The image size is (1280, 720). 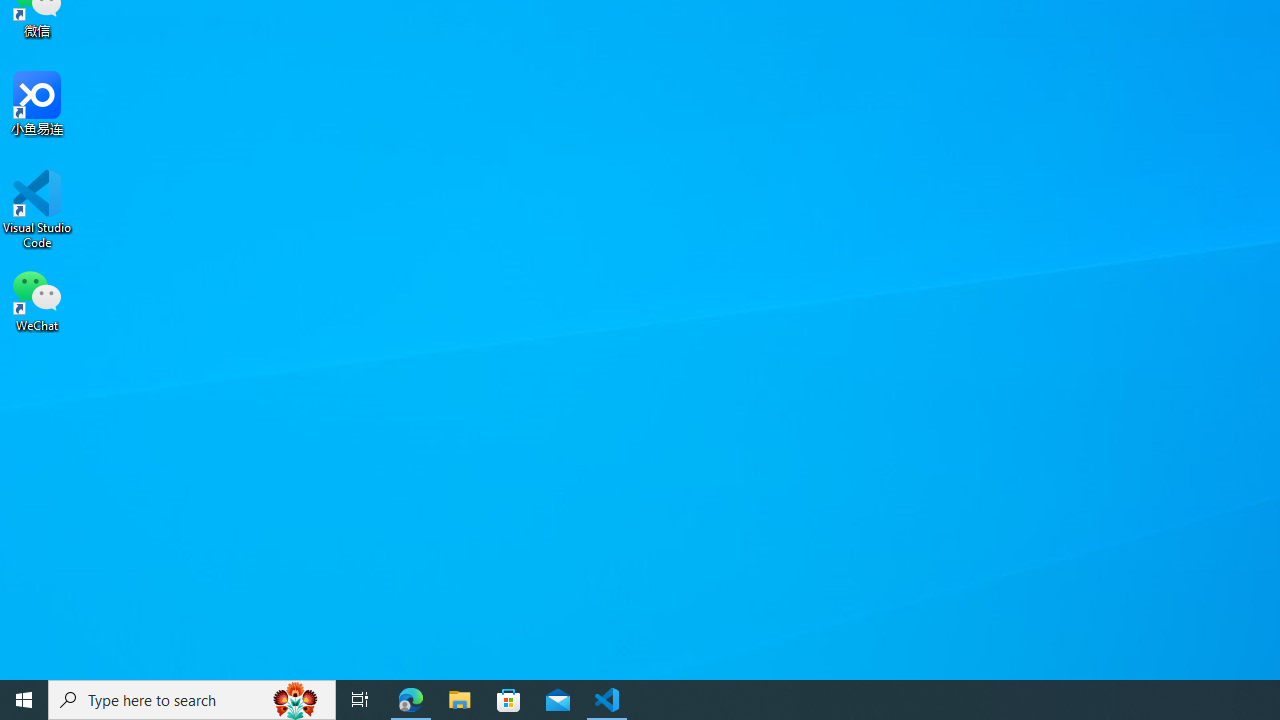 I want to click on Visual Studio Code, so click(x=37, y=209).